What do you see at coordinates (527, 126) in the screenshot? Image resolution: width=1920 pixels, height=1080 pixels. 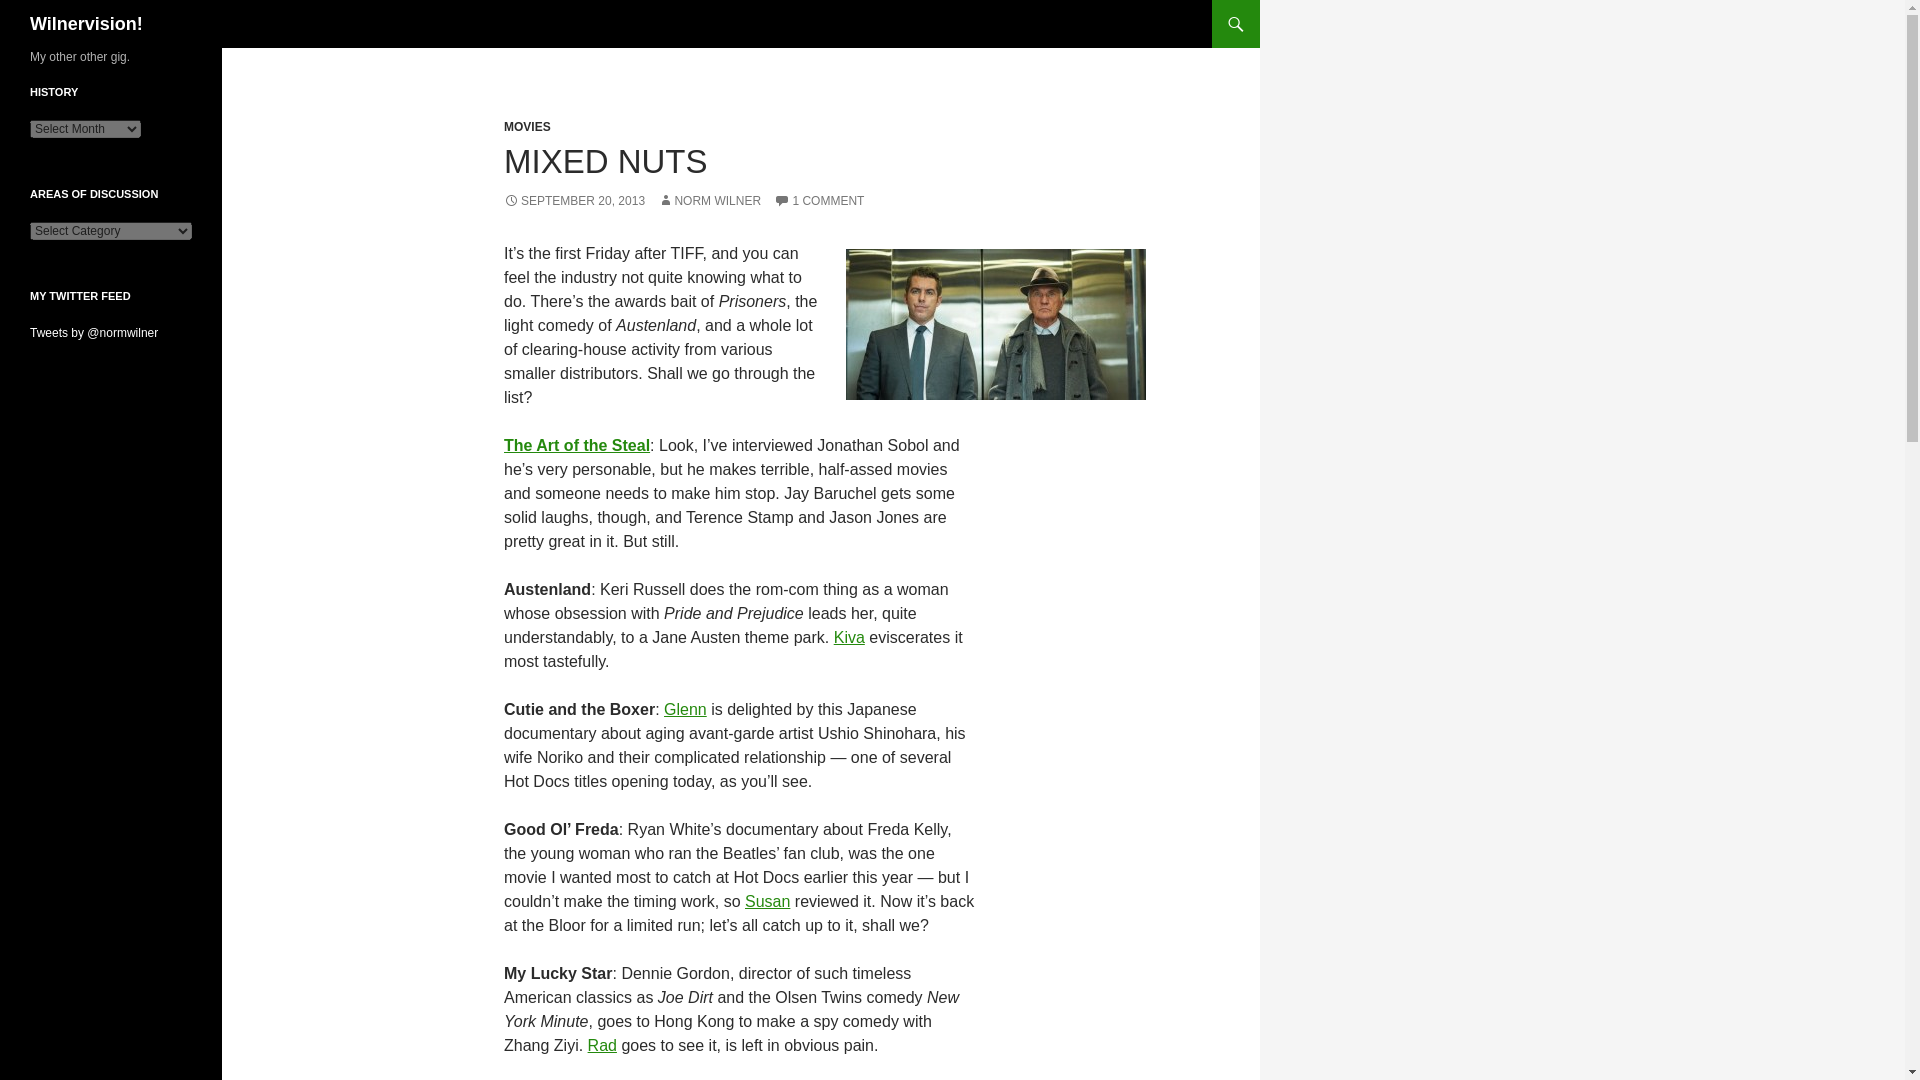 I see `MOVIES` at bounding box center [527, 126].